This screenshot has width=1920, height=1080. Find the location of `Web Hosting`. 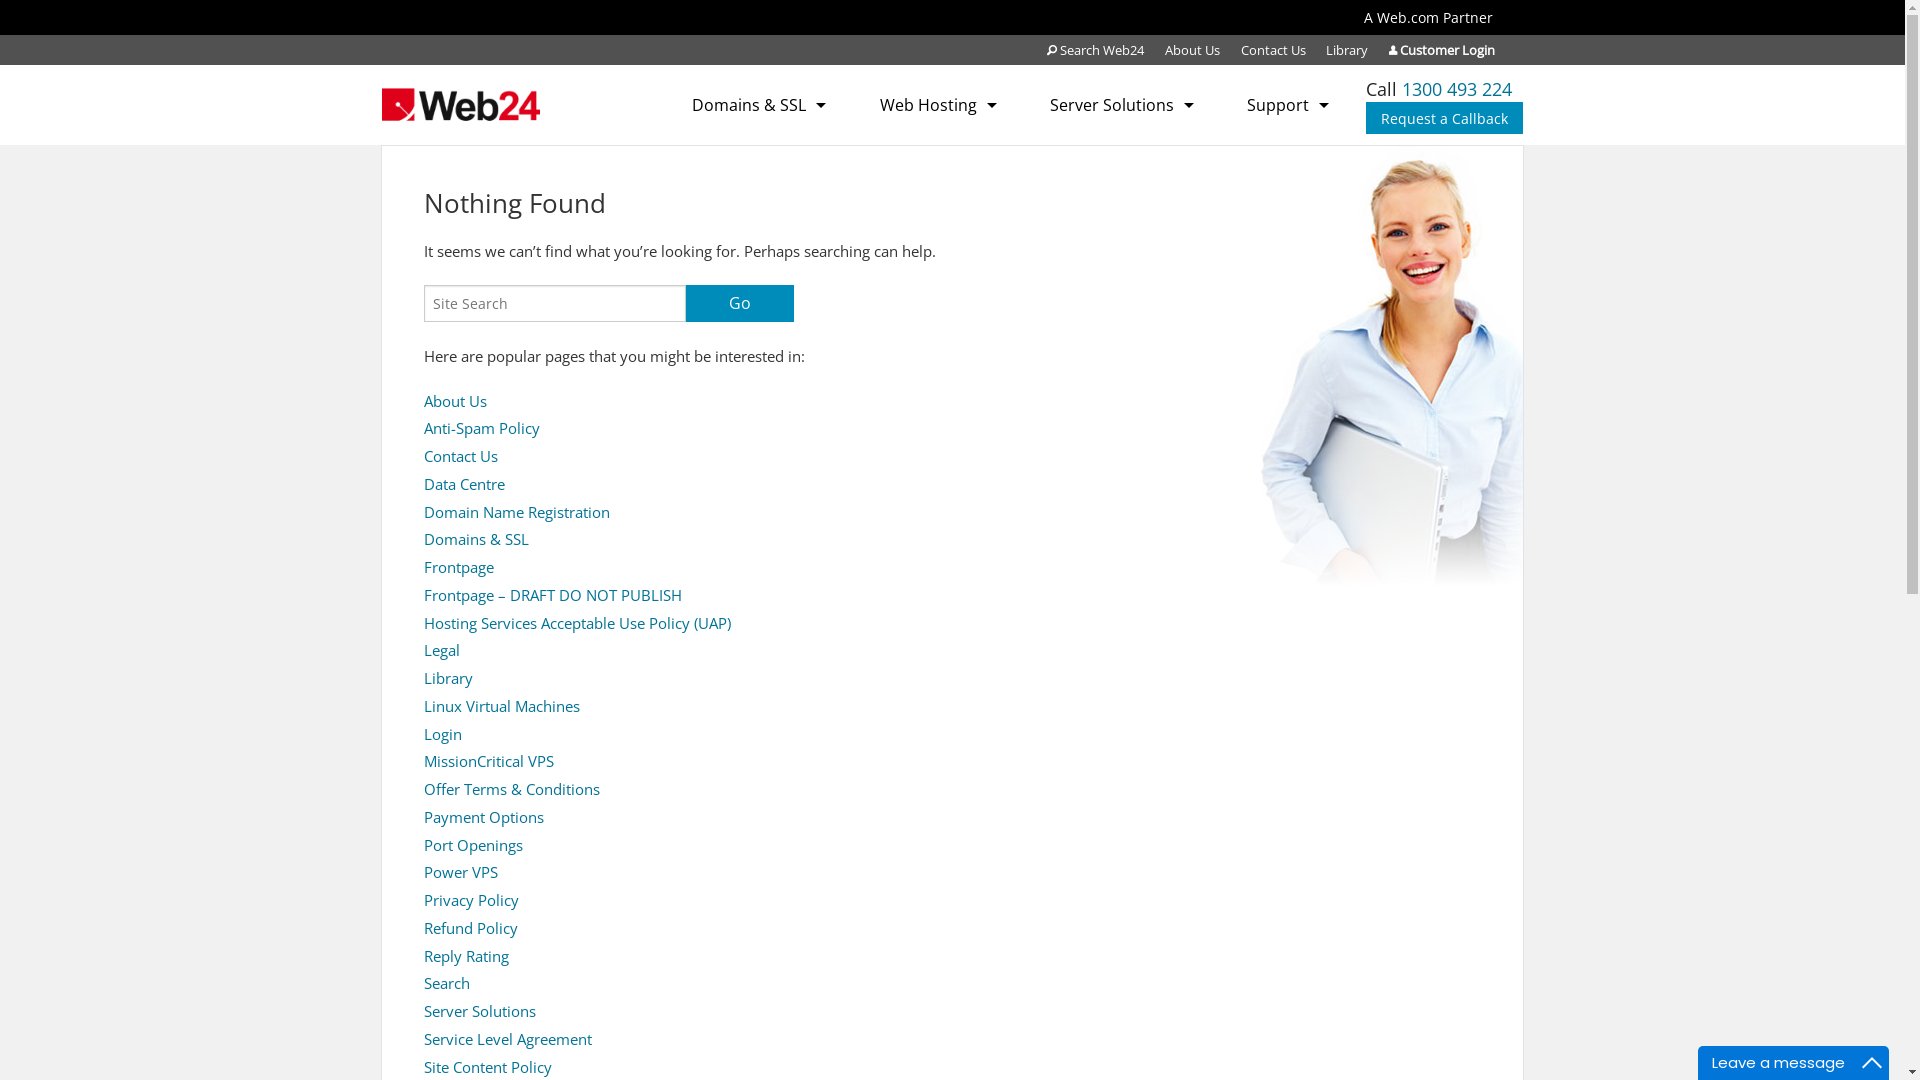

Web Hosting is located at coordinates (938, 105).